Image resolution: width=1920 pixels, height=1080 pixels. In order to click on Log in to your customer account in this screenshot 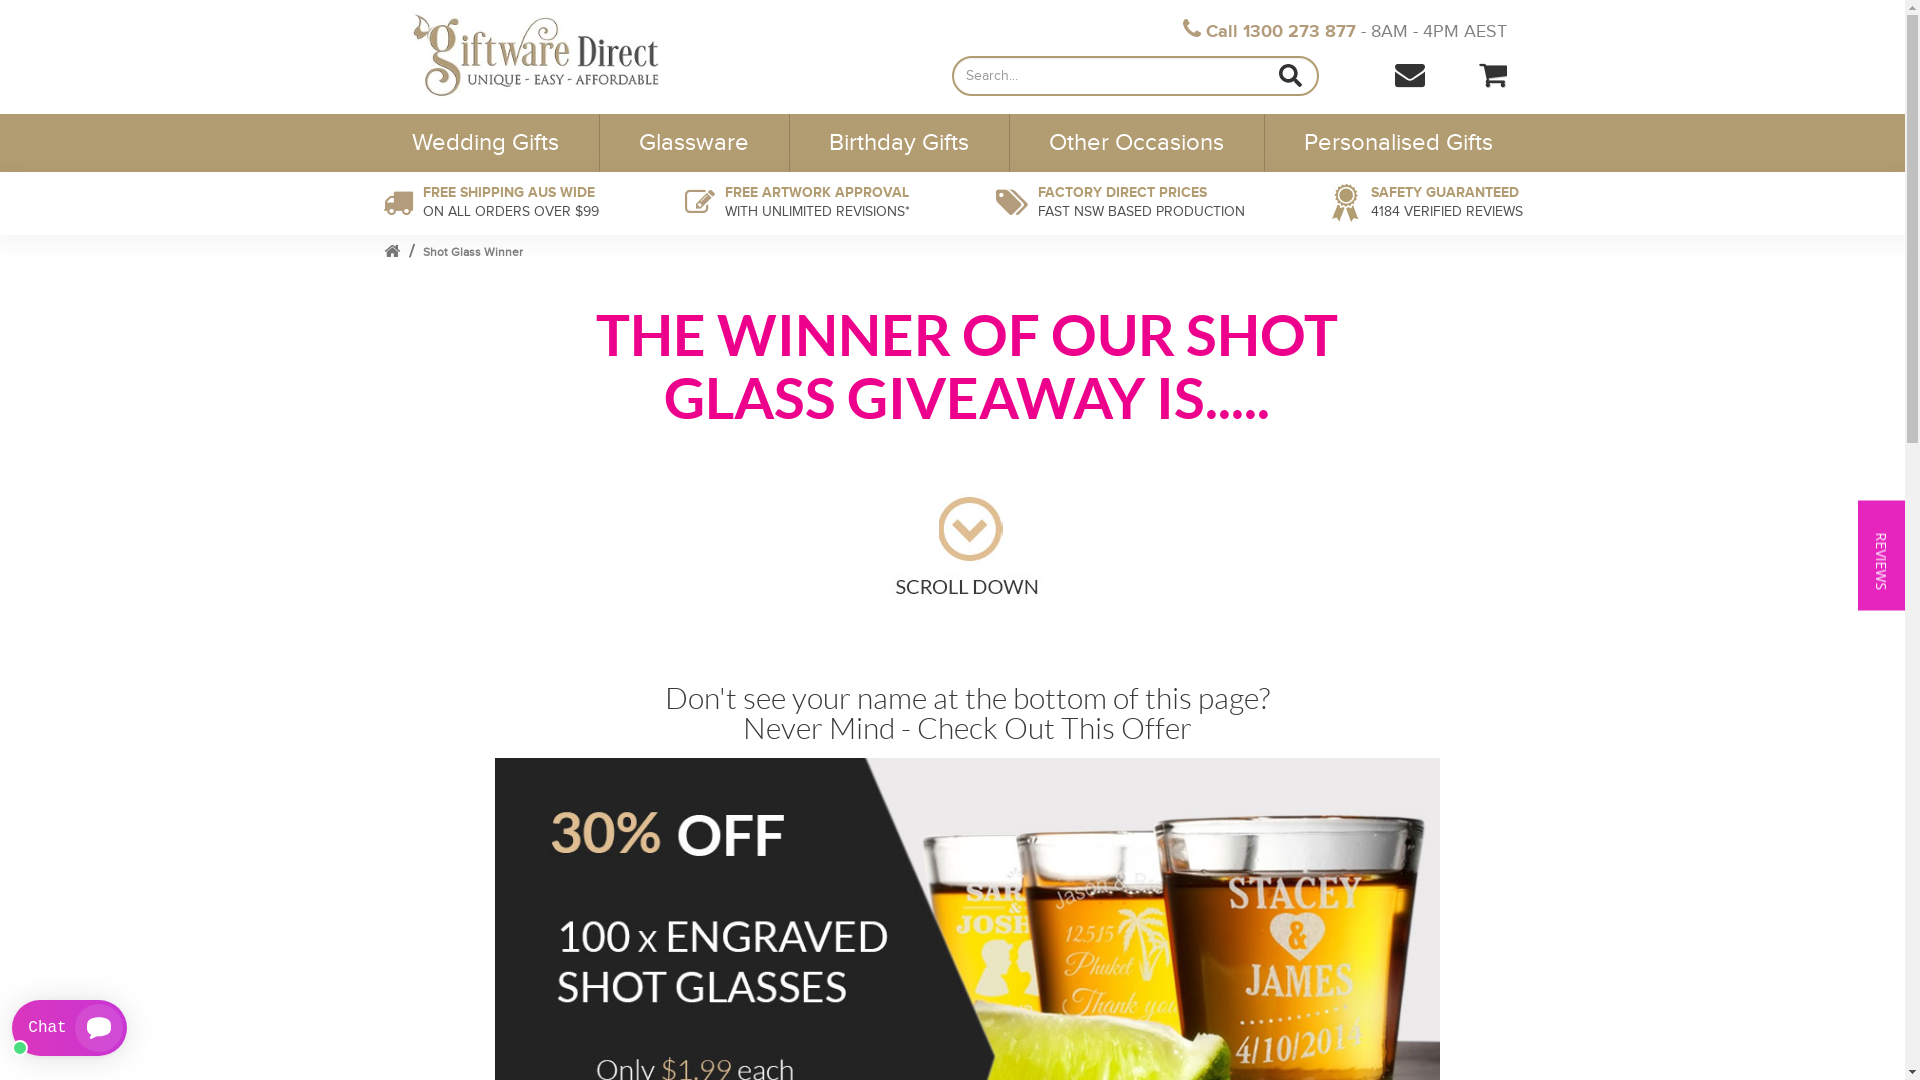, I will do `click(1454, 72)`.